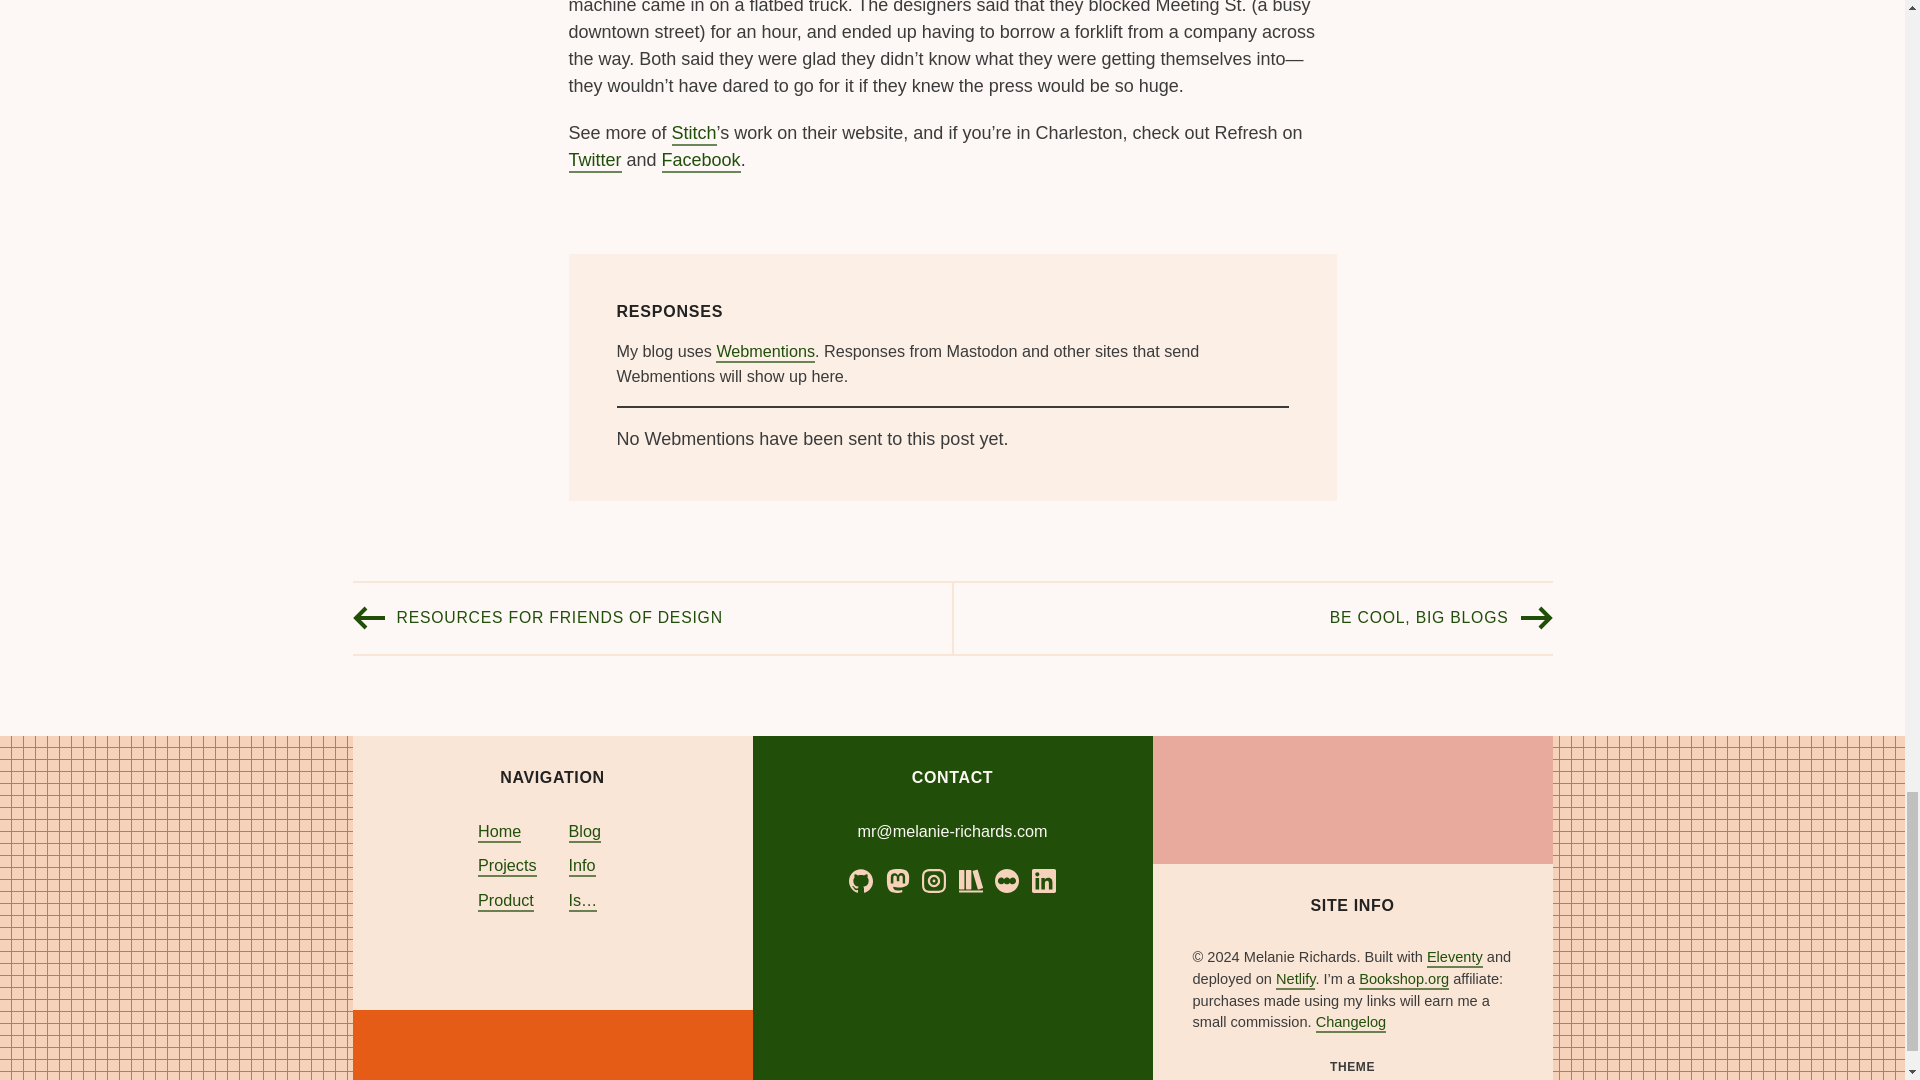 This screenshot has height=1080, width=1920. Describe the element at coordinates (934, 888) in the screenshot. I see `Instagram` at that location.